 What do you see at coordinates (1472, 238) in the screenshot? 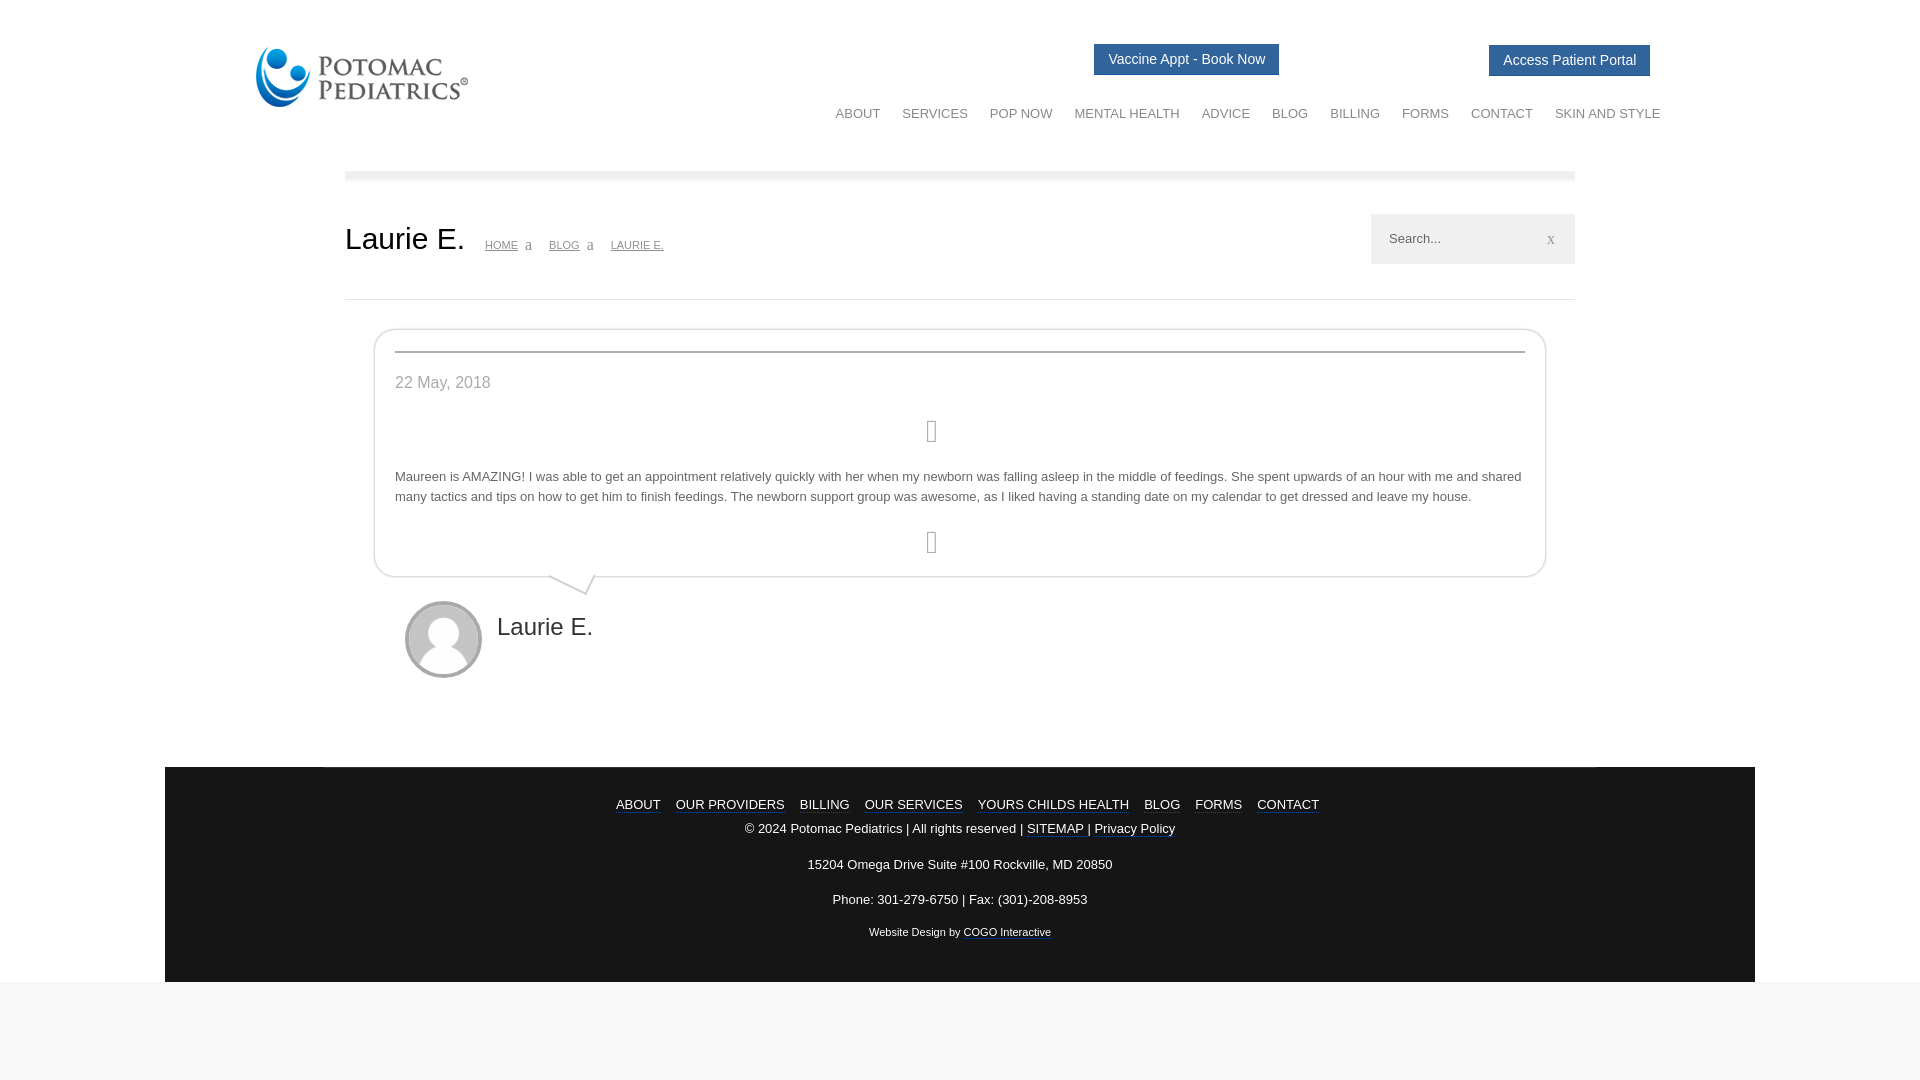
I see `Search...` at bounding box center [1472, 238].